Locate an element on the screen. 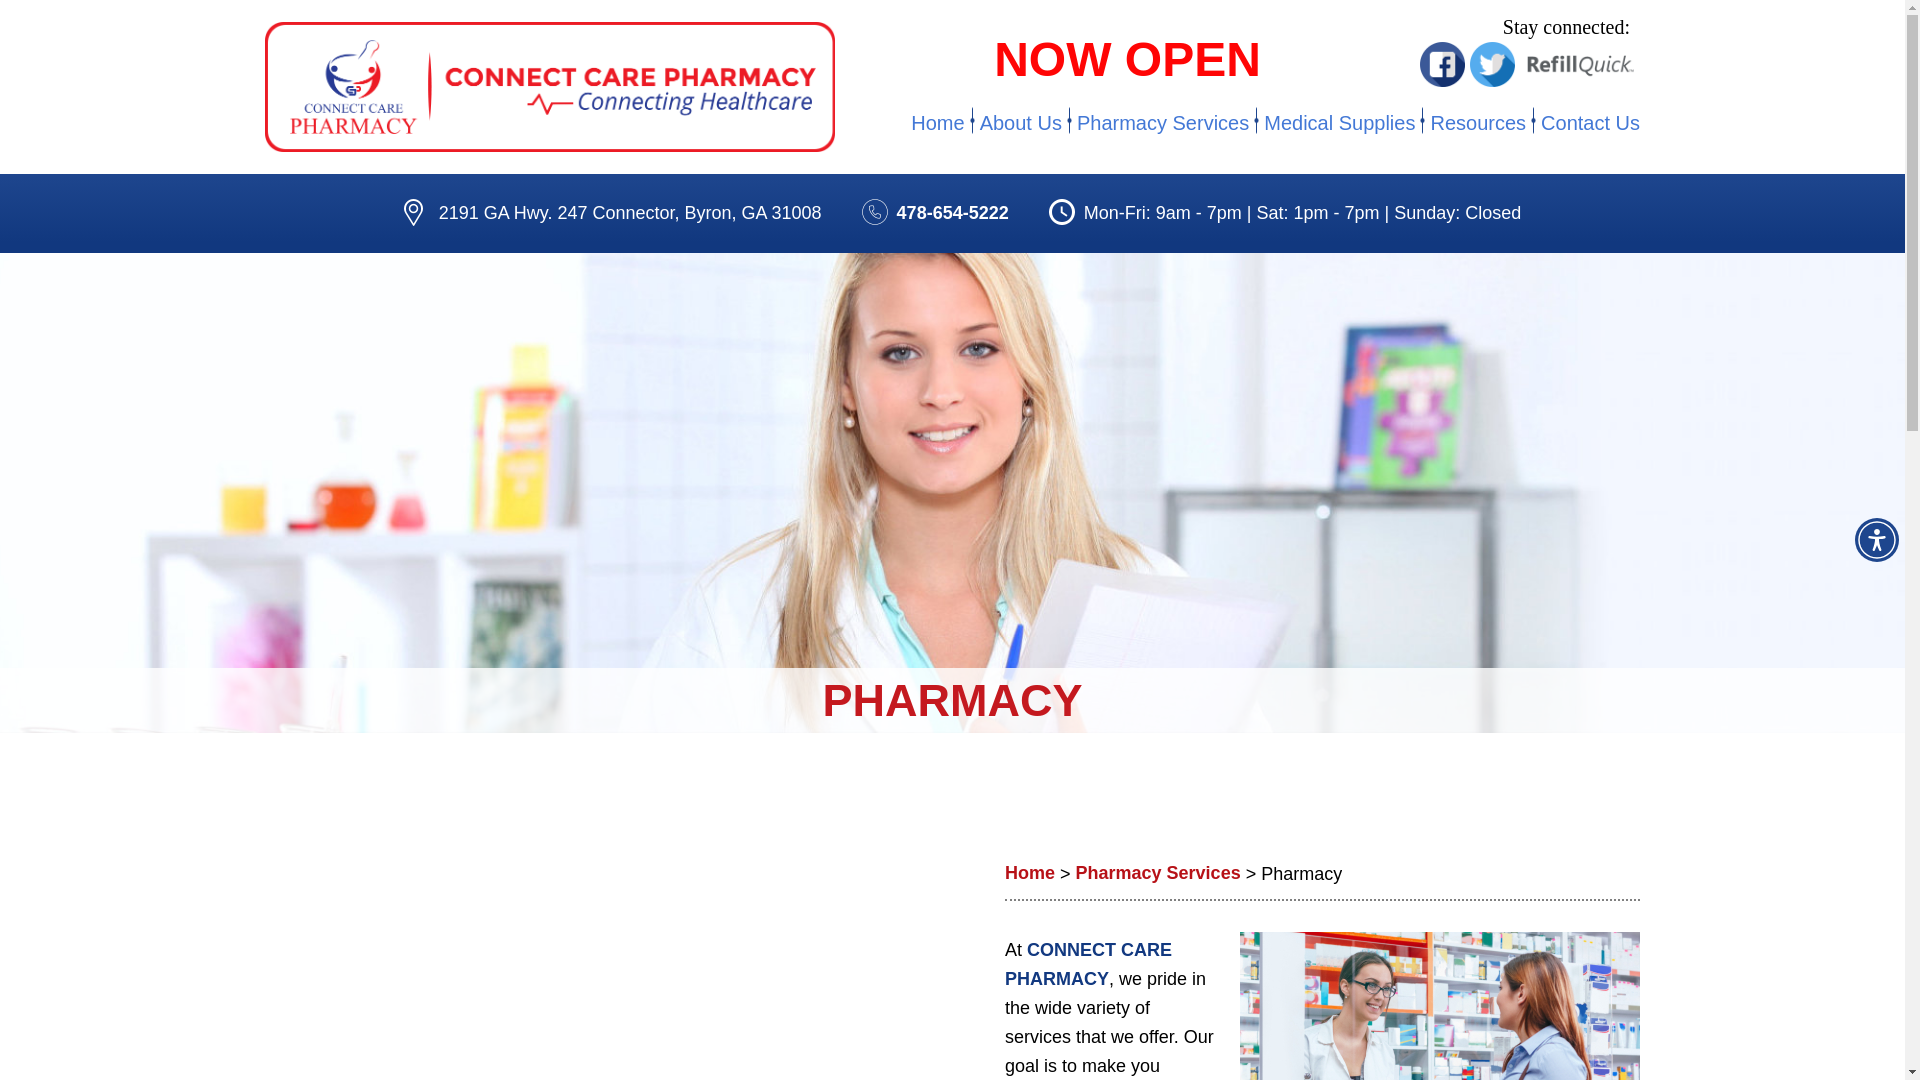 The image size is (1920, 1080). Home is located at coordinates (1029, 874).